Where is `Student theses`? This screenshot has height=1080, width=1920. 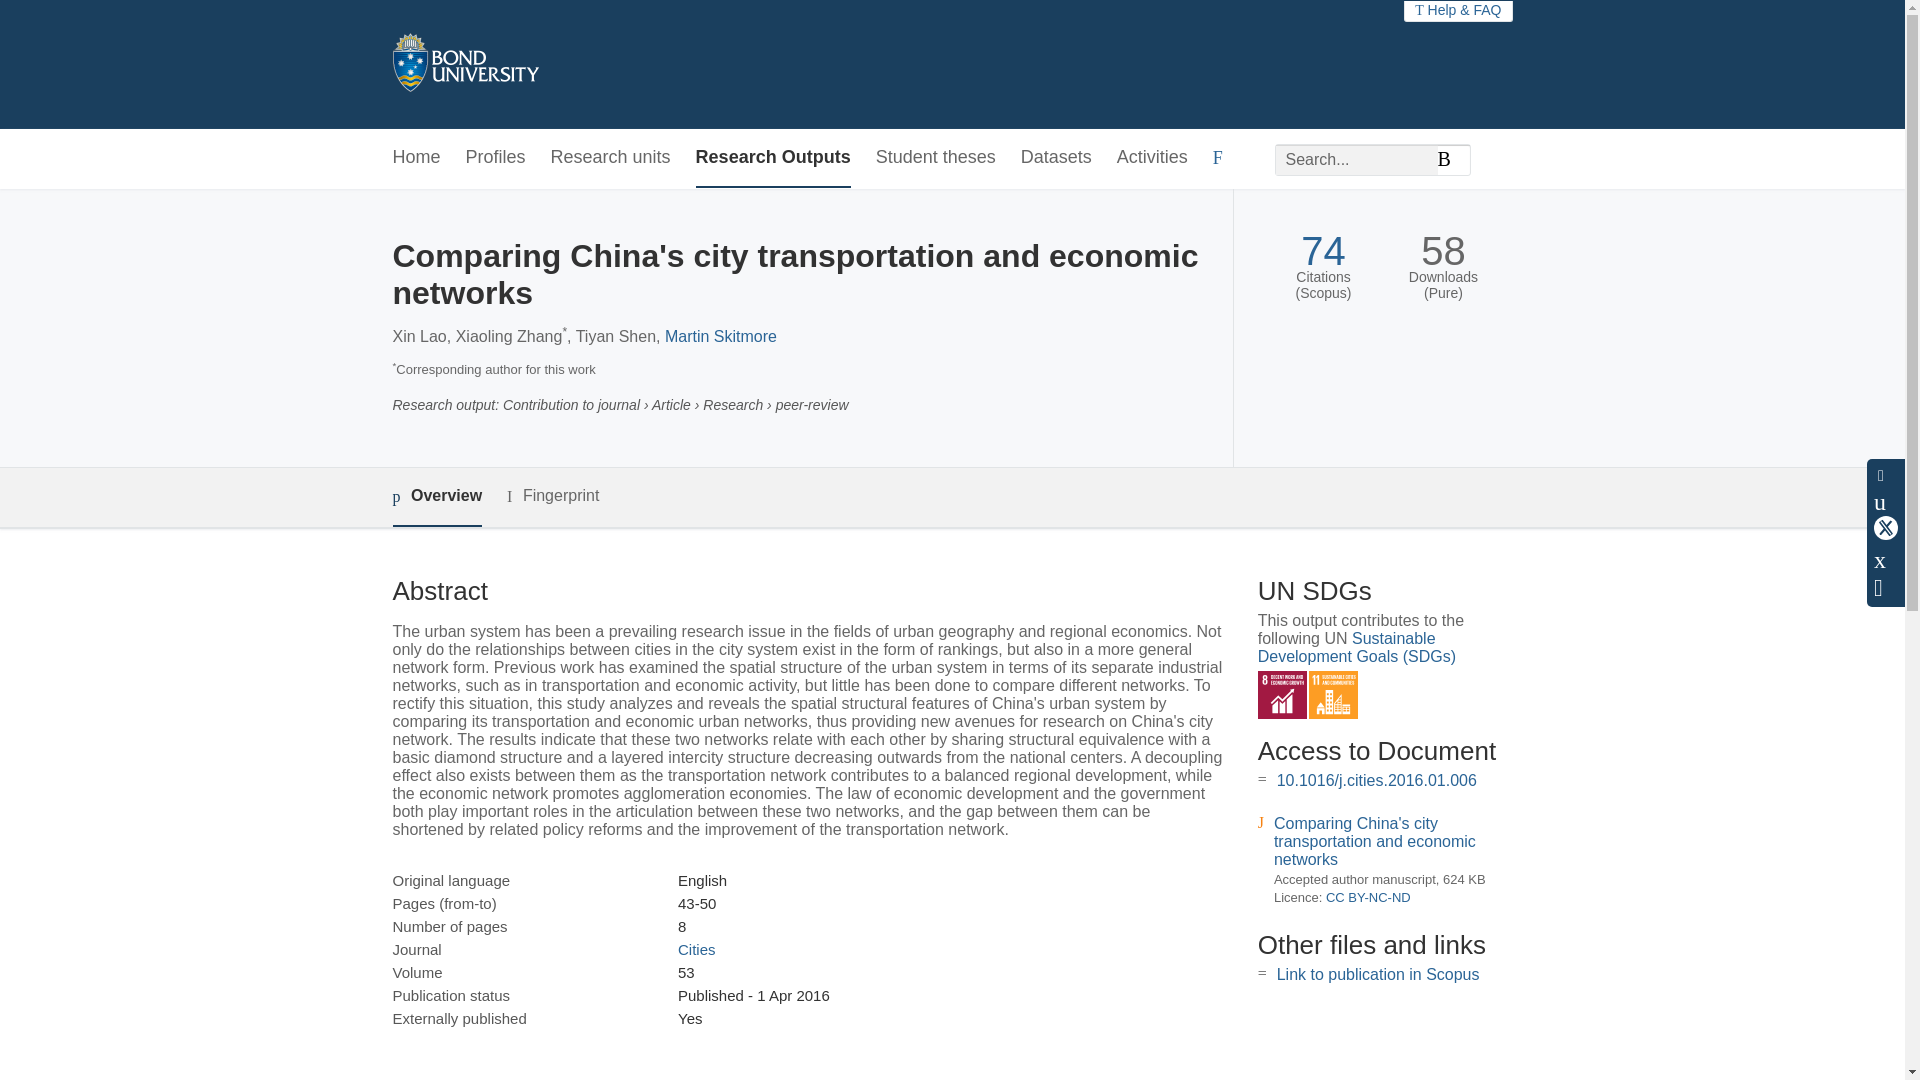
Student theses is located at coordinates (936, 158).